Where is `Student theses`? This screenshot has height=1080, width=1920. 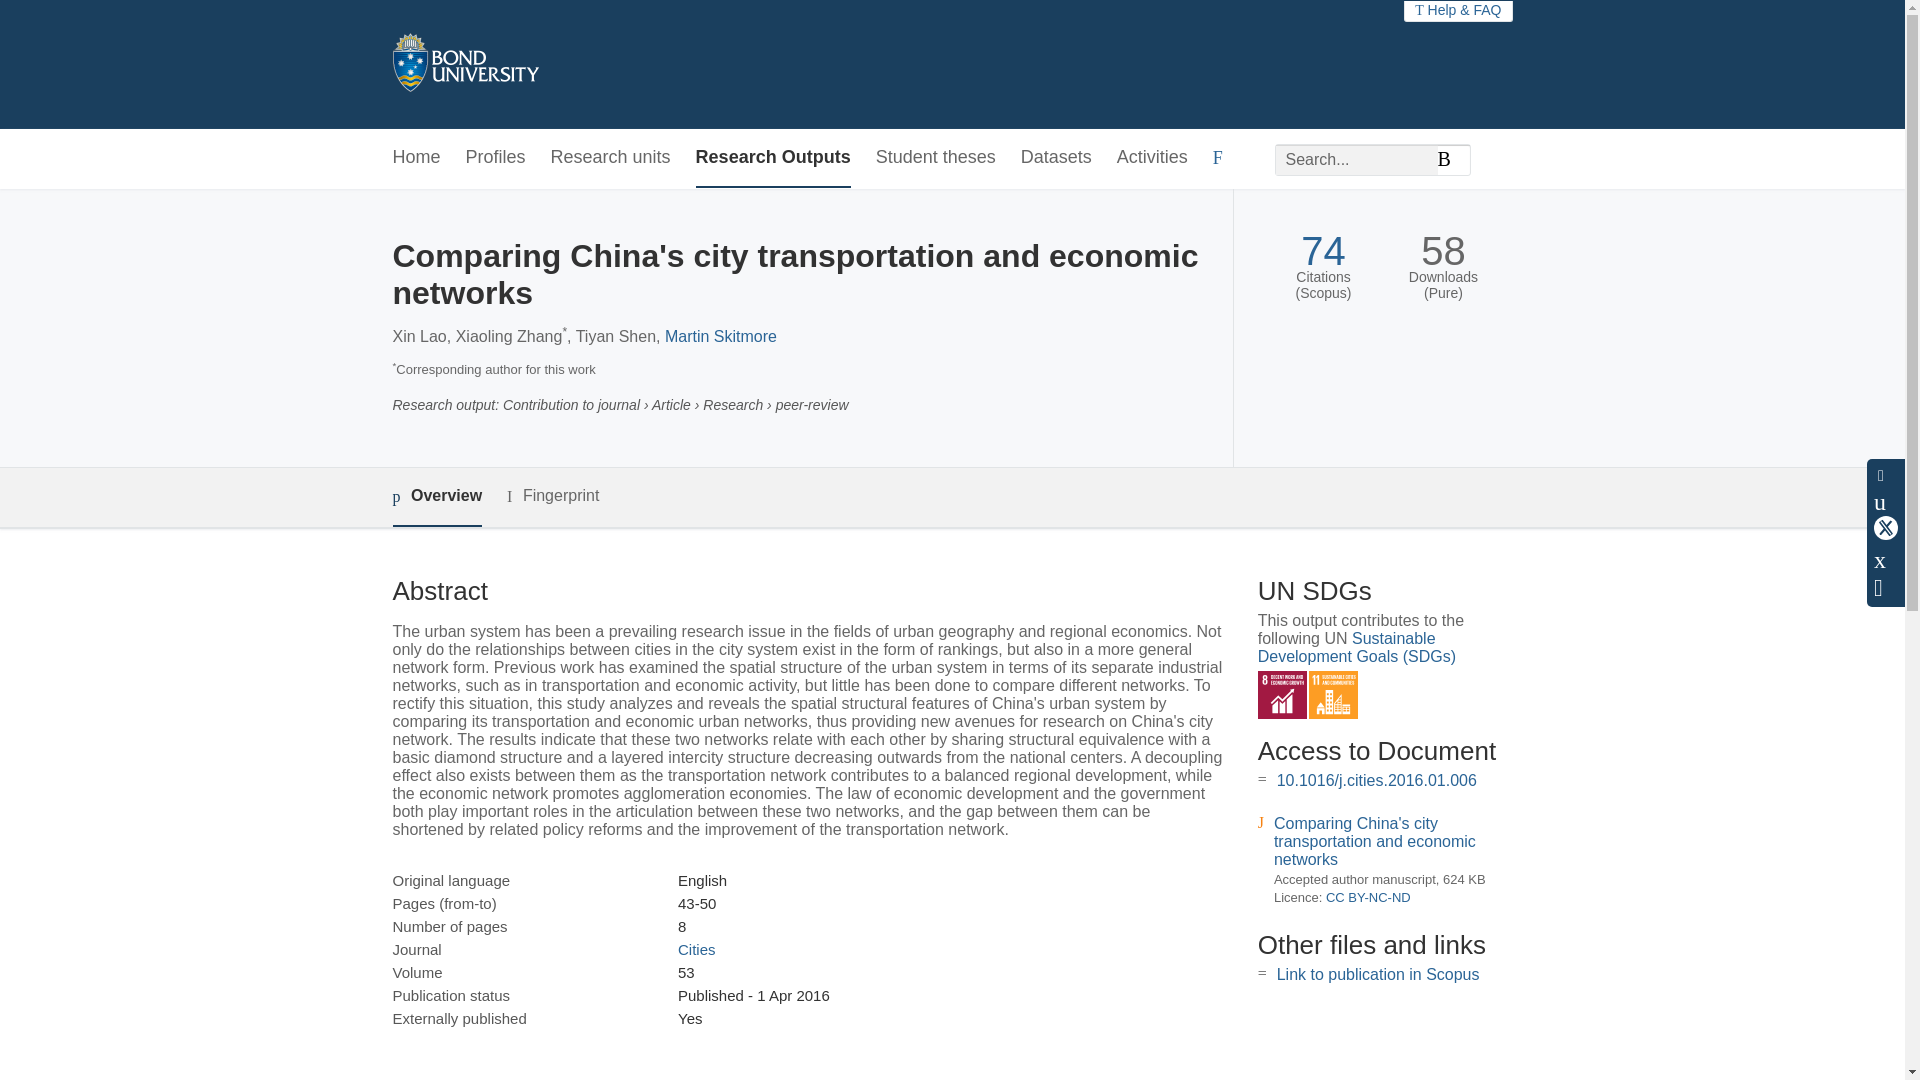
Student theses is located at coordinates (936, 158).